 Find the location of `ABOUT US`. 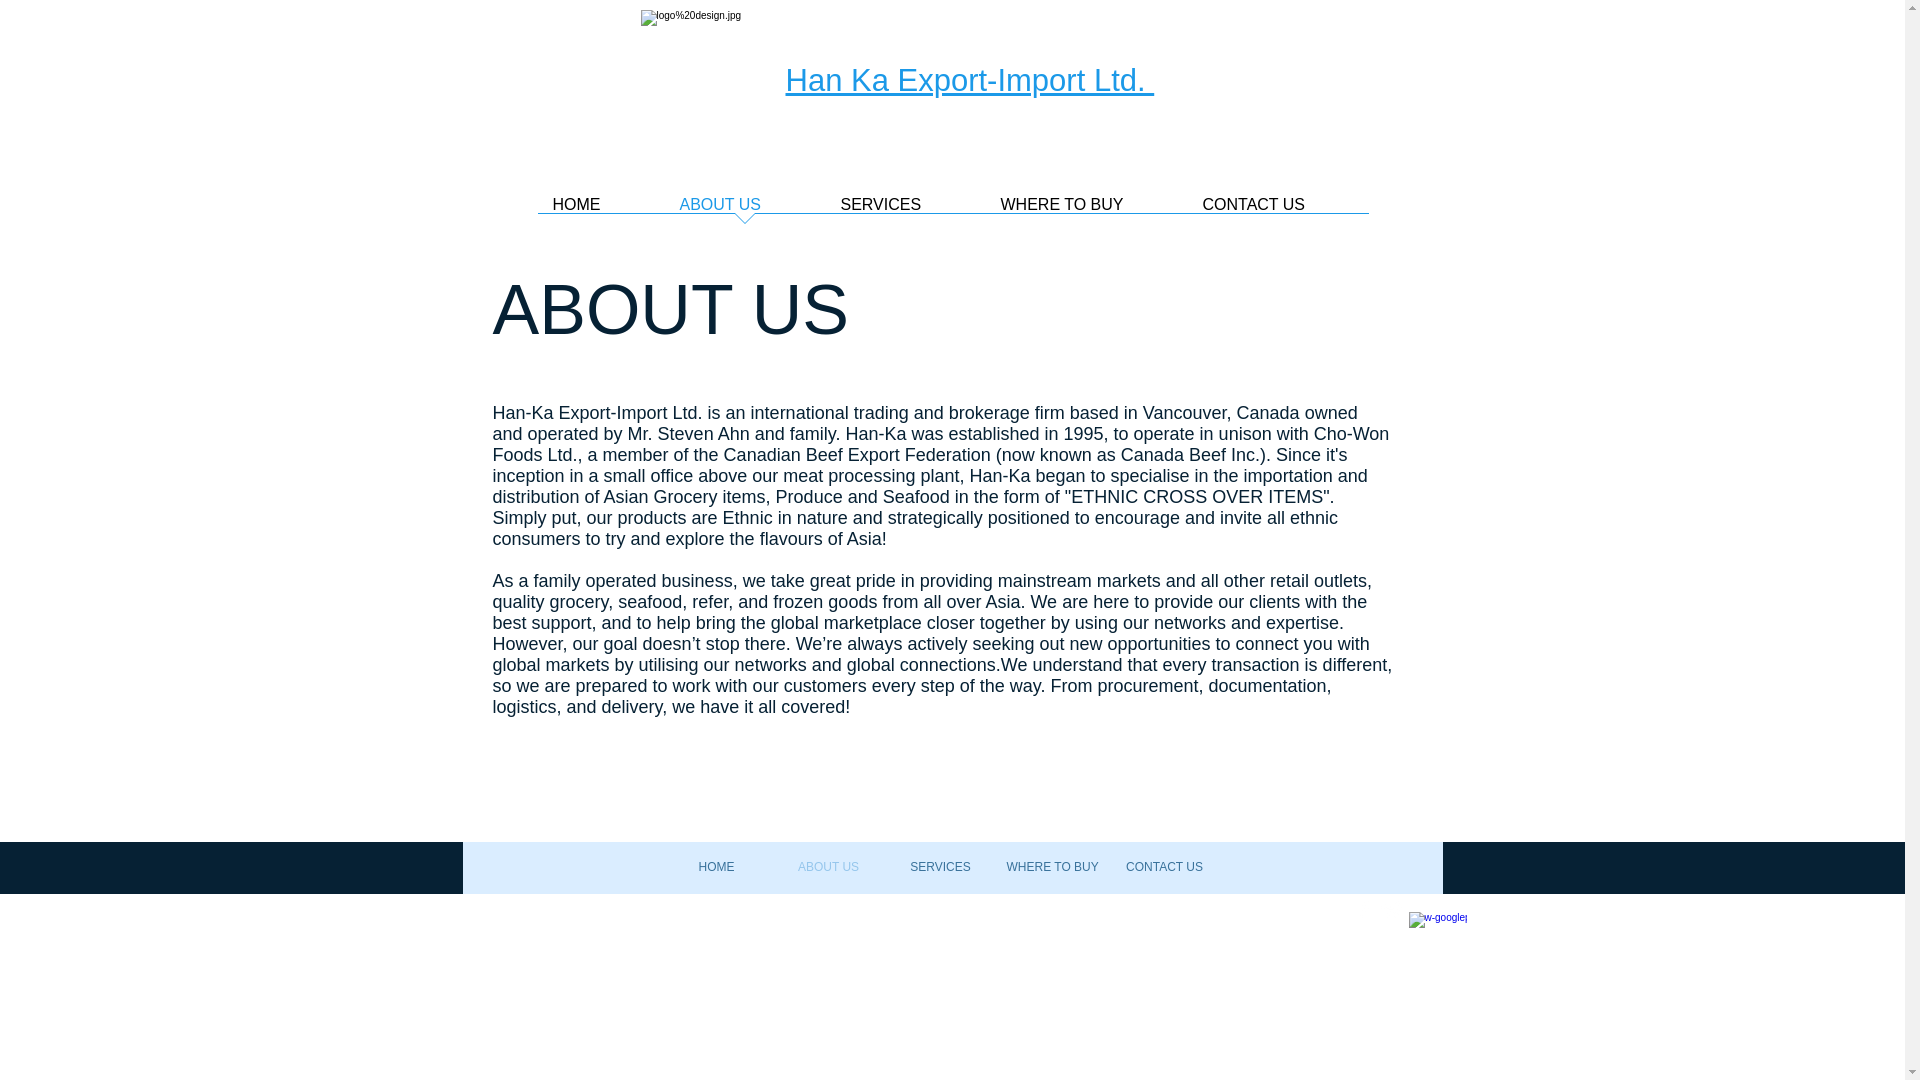

ABOUT US is located at coordinates (744, 210).